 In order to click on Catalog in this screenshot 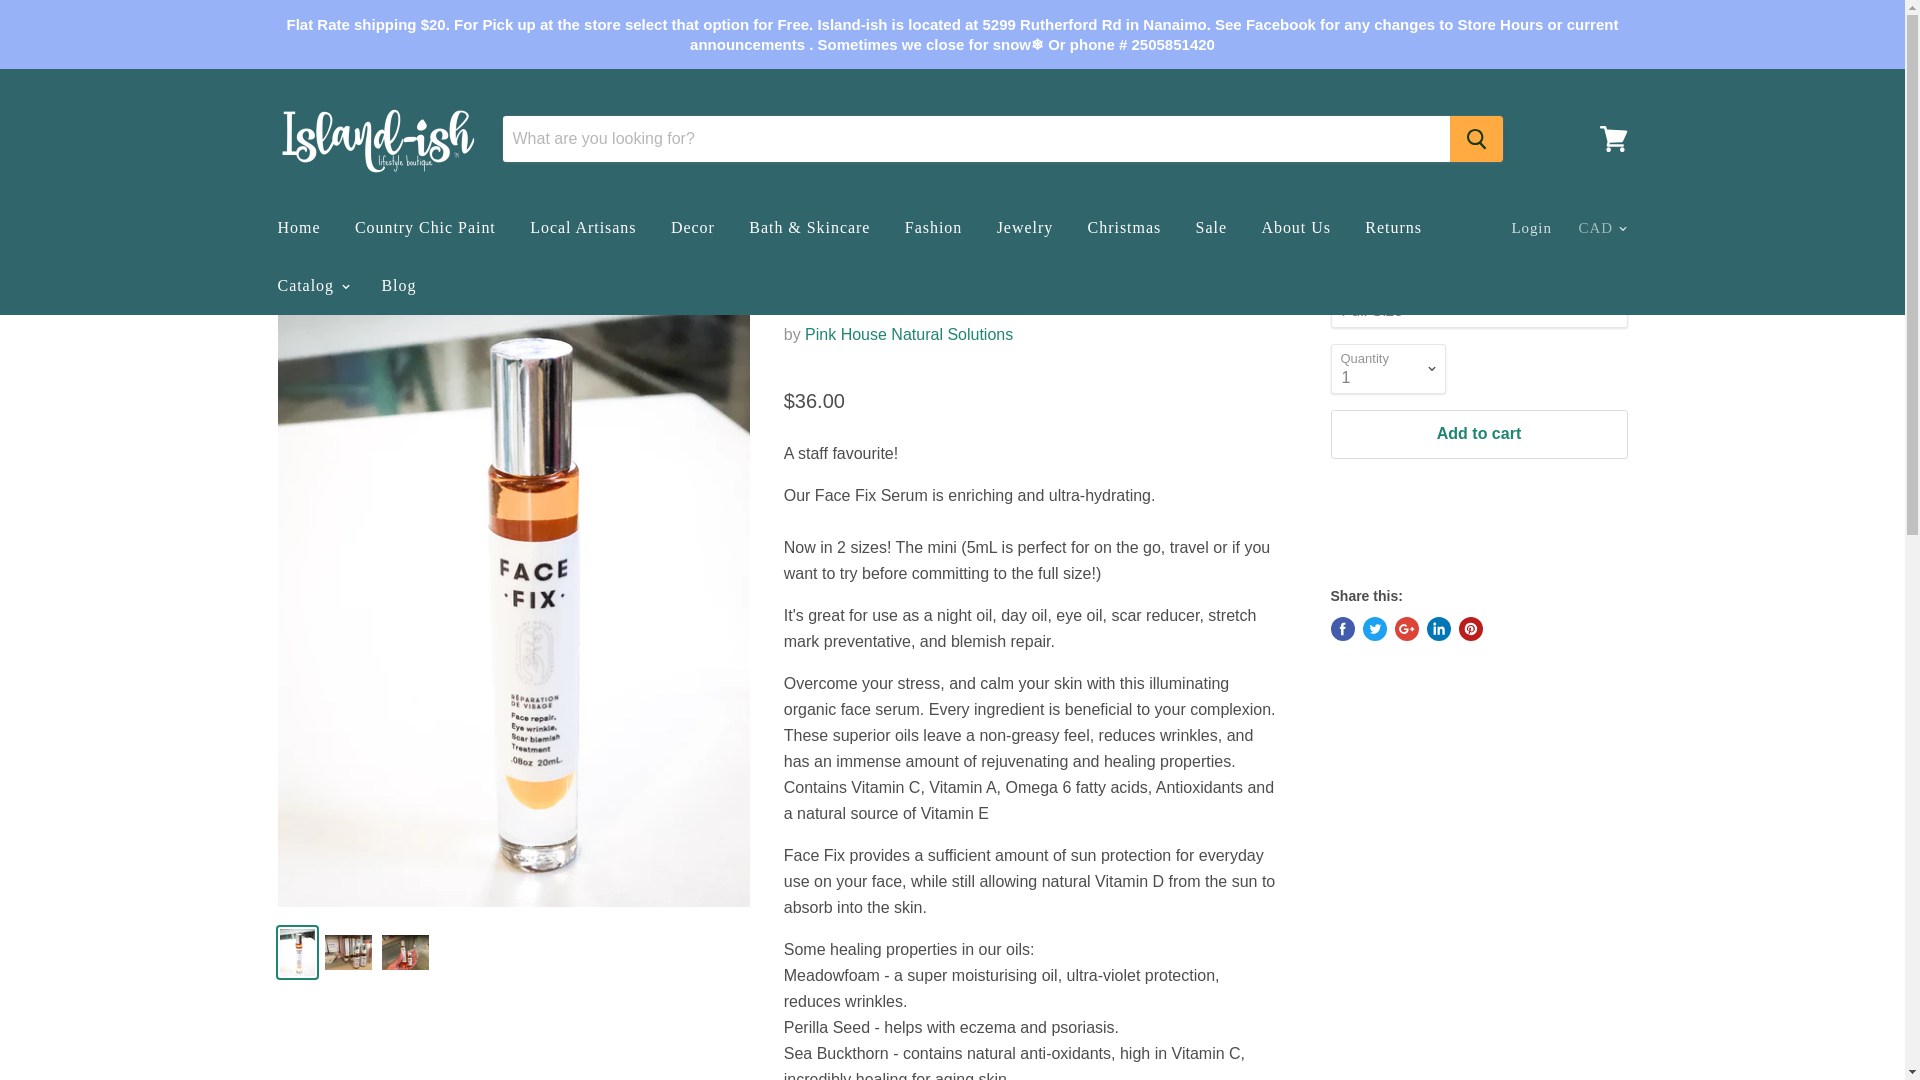, I will do `click(310, 285)`.